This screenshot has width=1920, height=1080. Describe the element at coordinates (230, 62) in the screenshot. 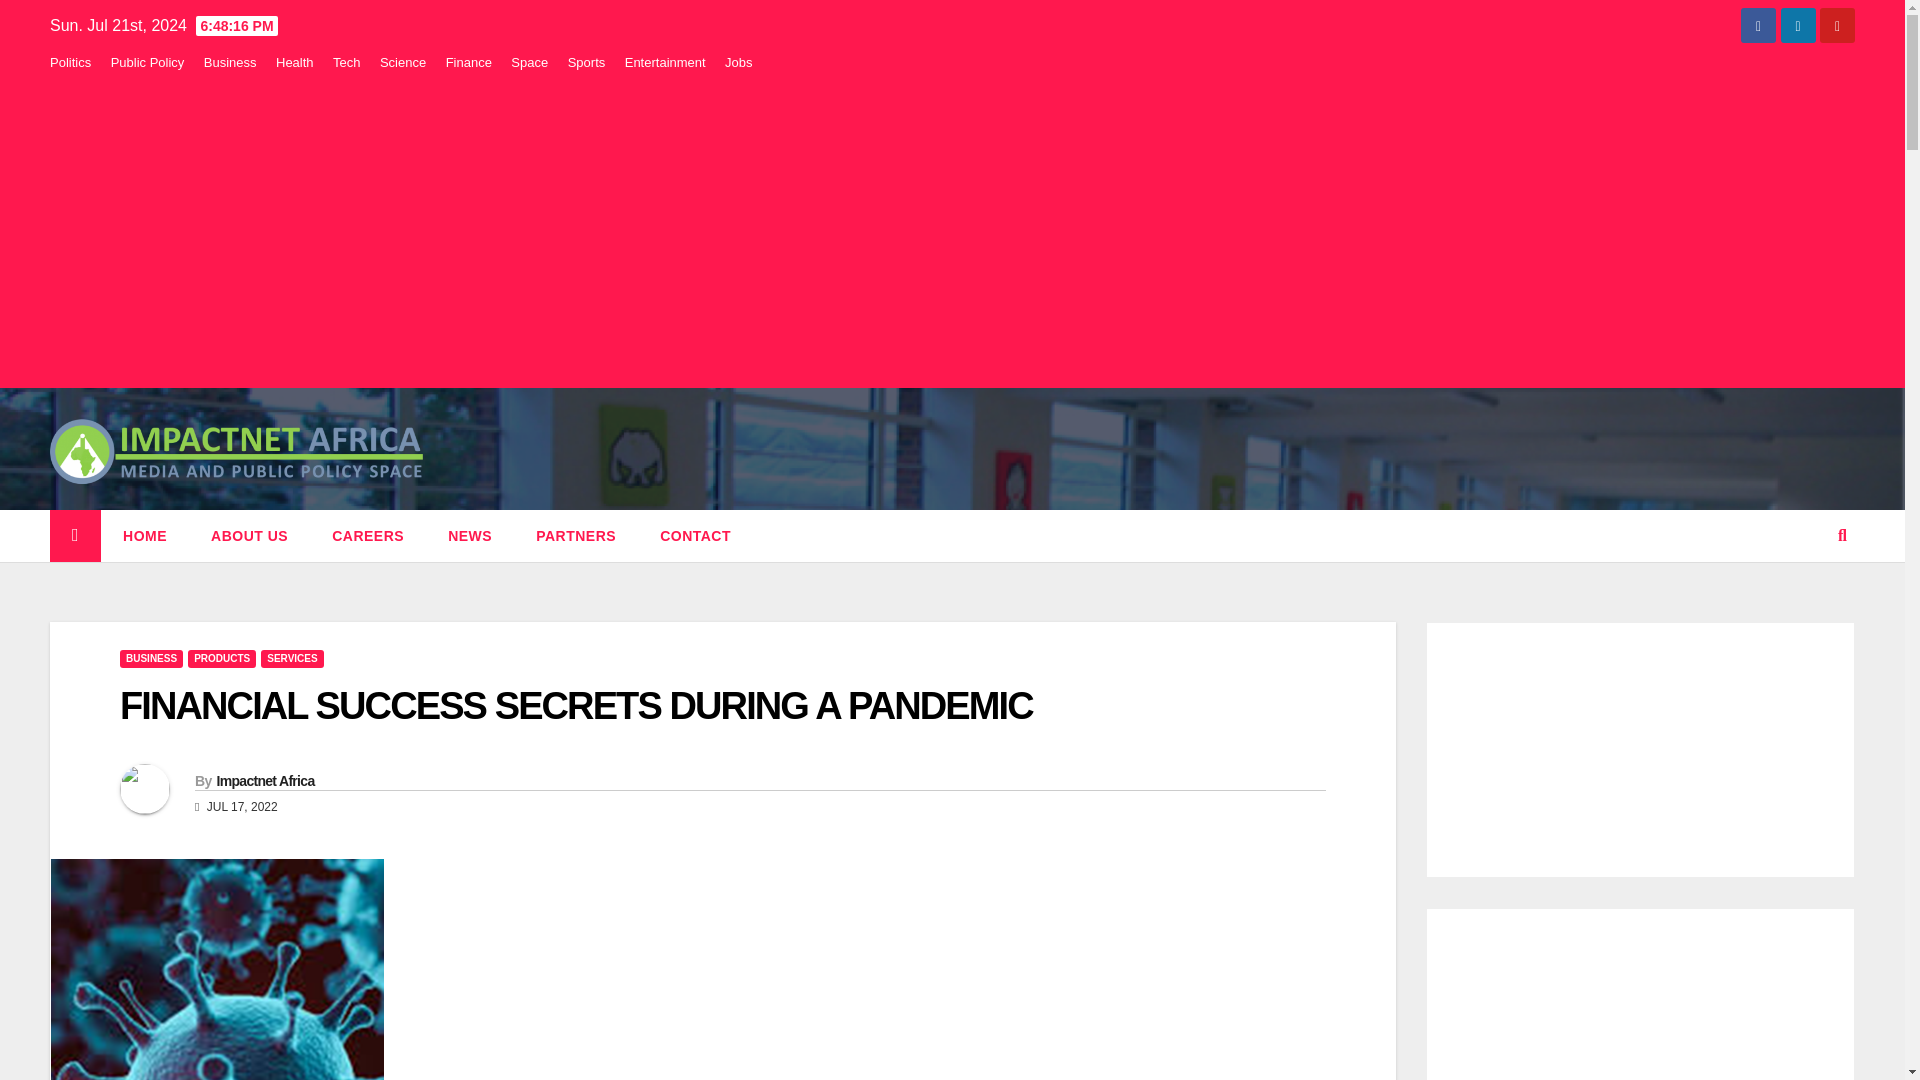

I see `Business` at that location.